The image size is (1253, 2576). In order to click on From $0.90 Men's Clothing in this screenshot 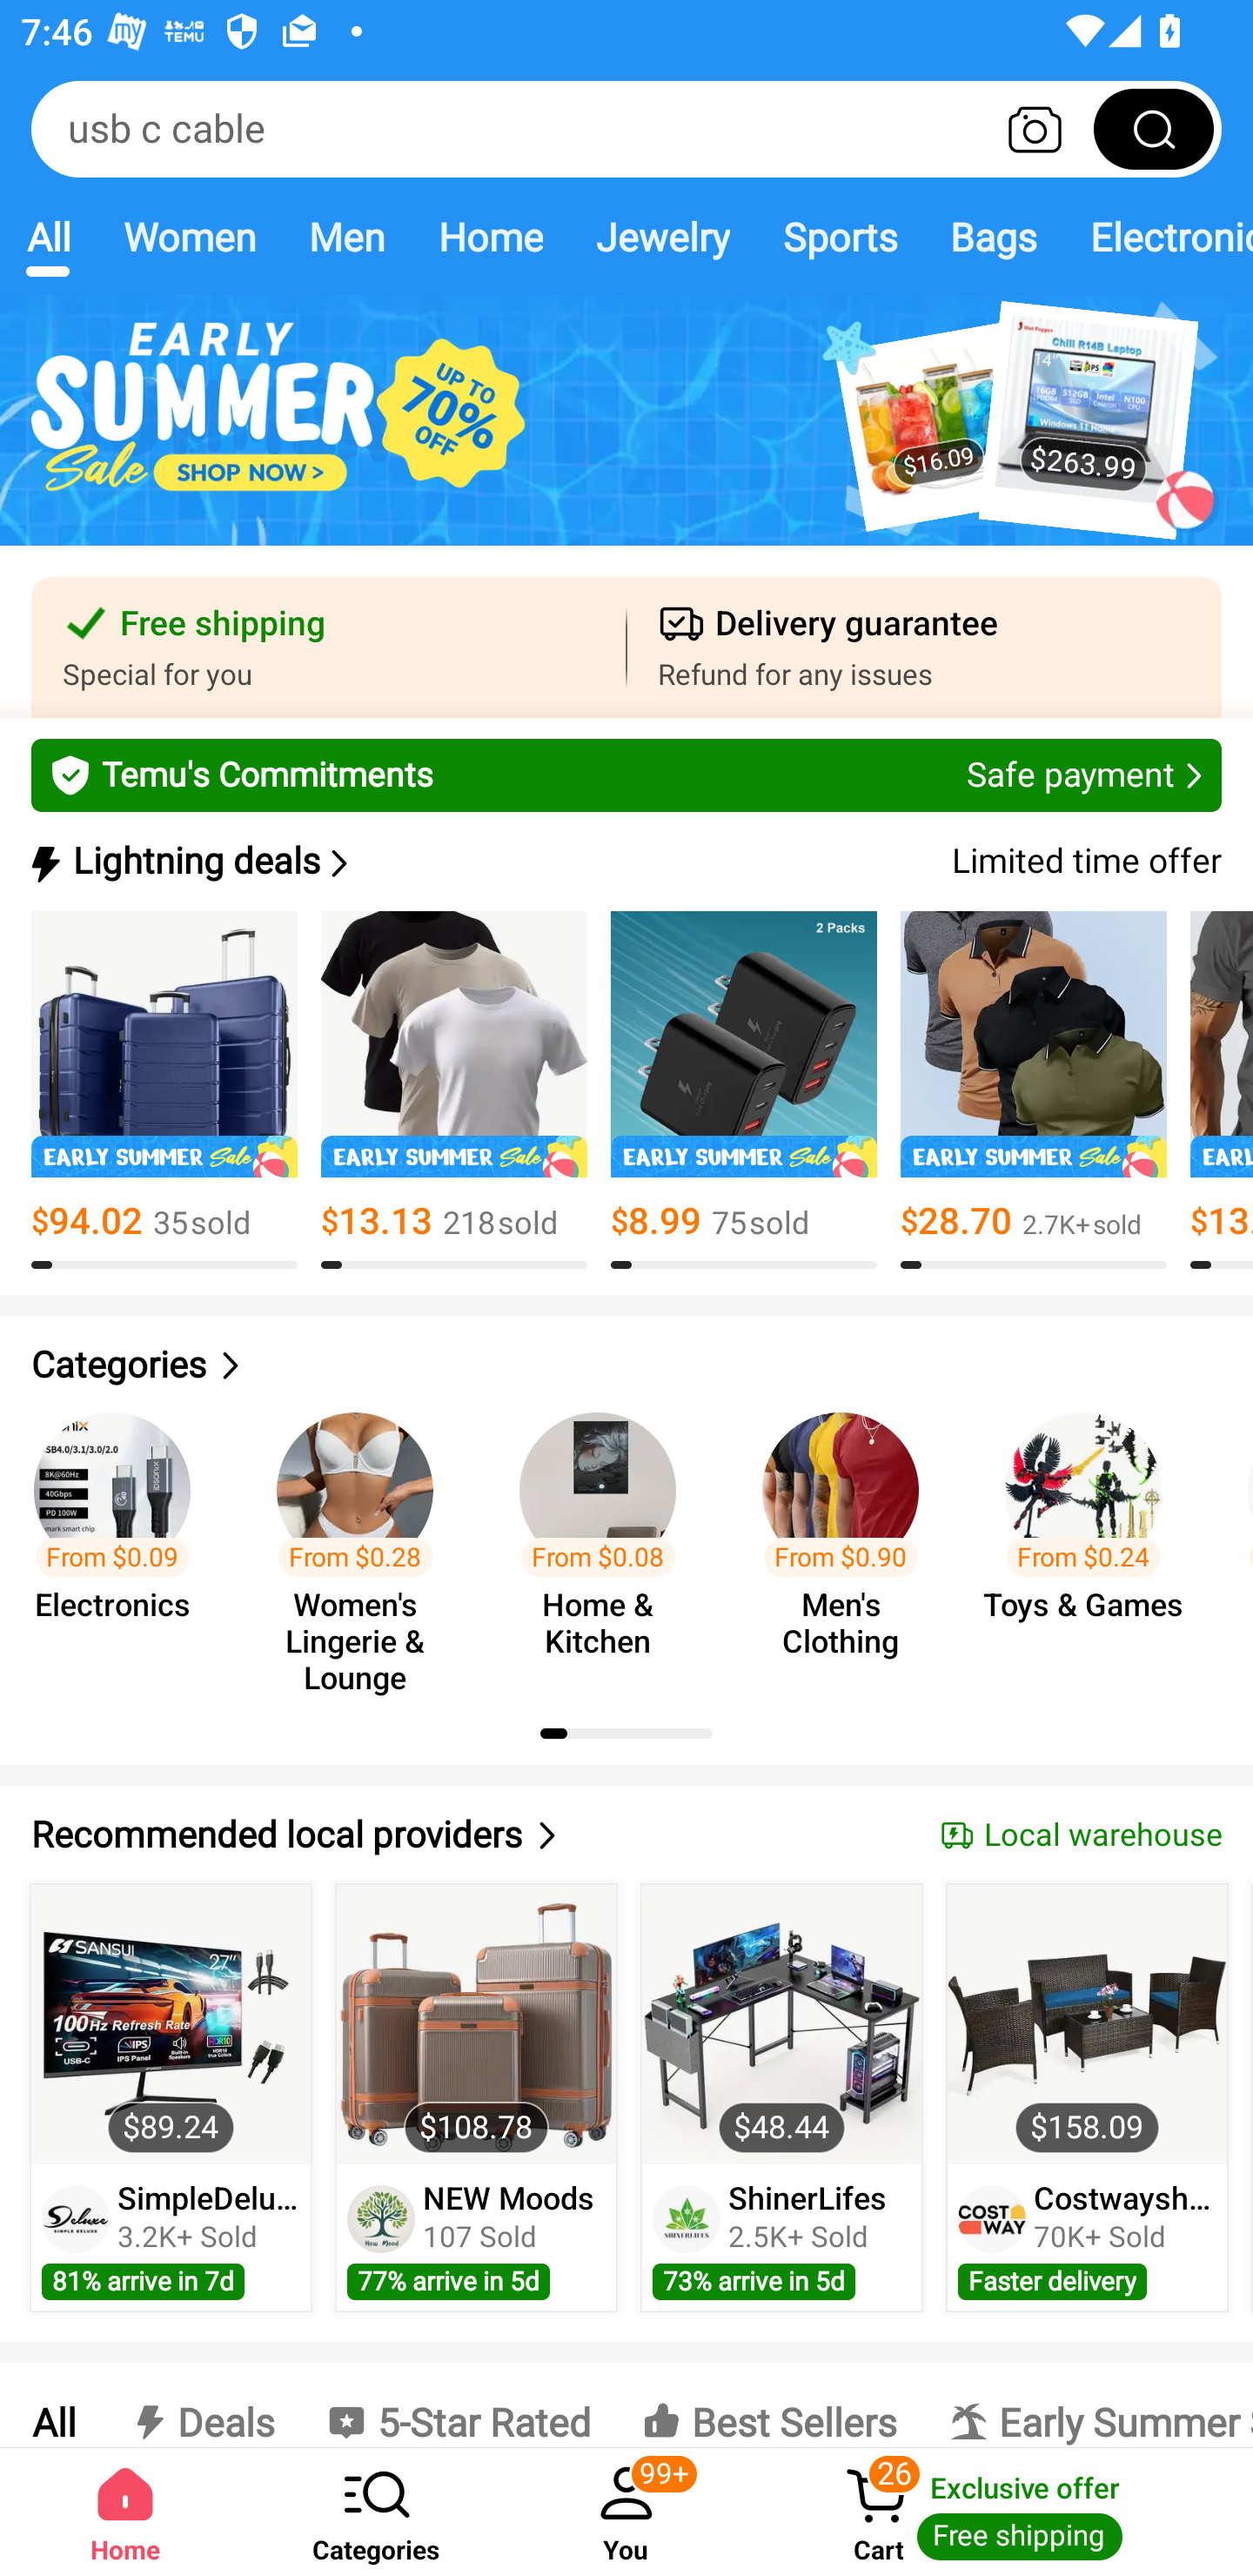, I will do `click(849, 1539)`.